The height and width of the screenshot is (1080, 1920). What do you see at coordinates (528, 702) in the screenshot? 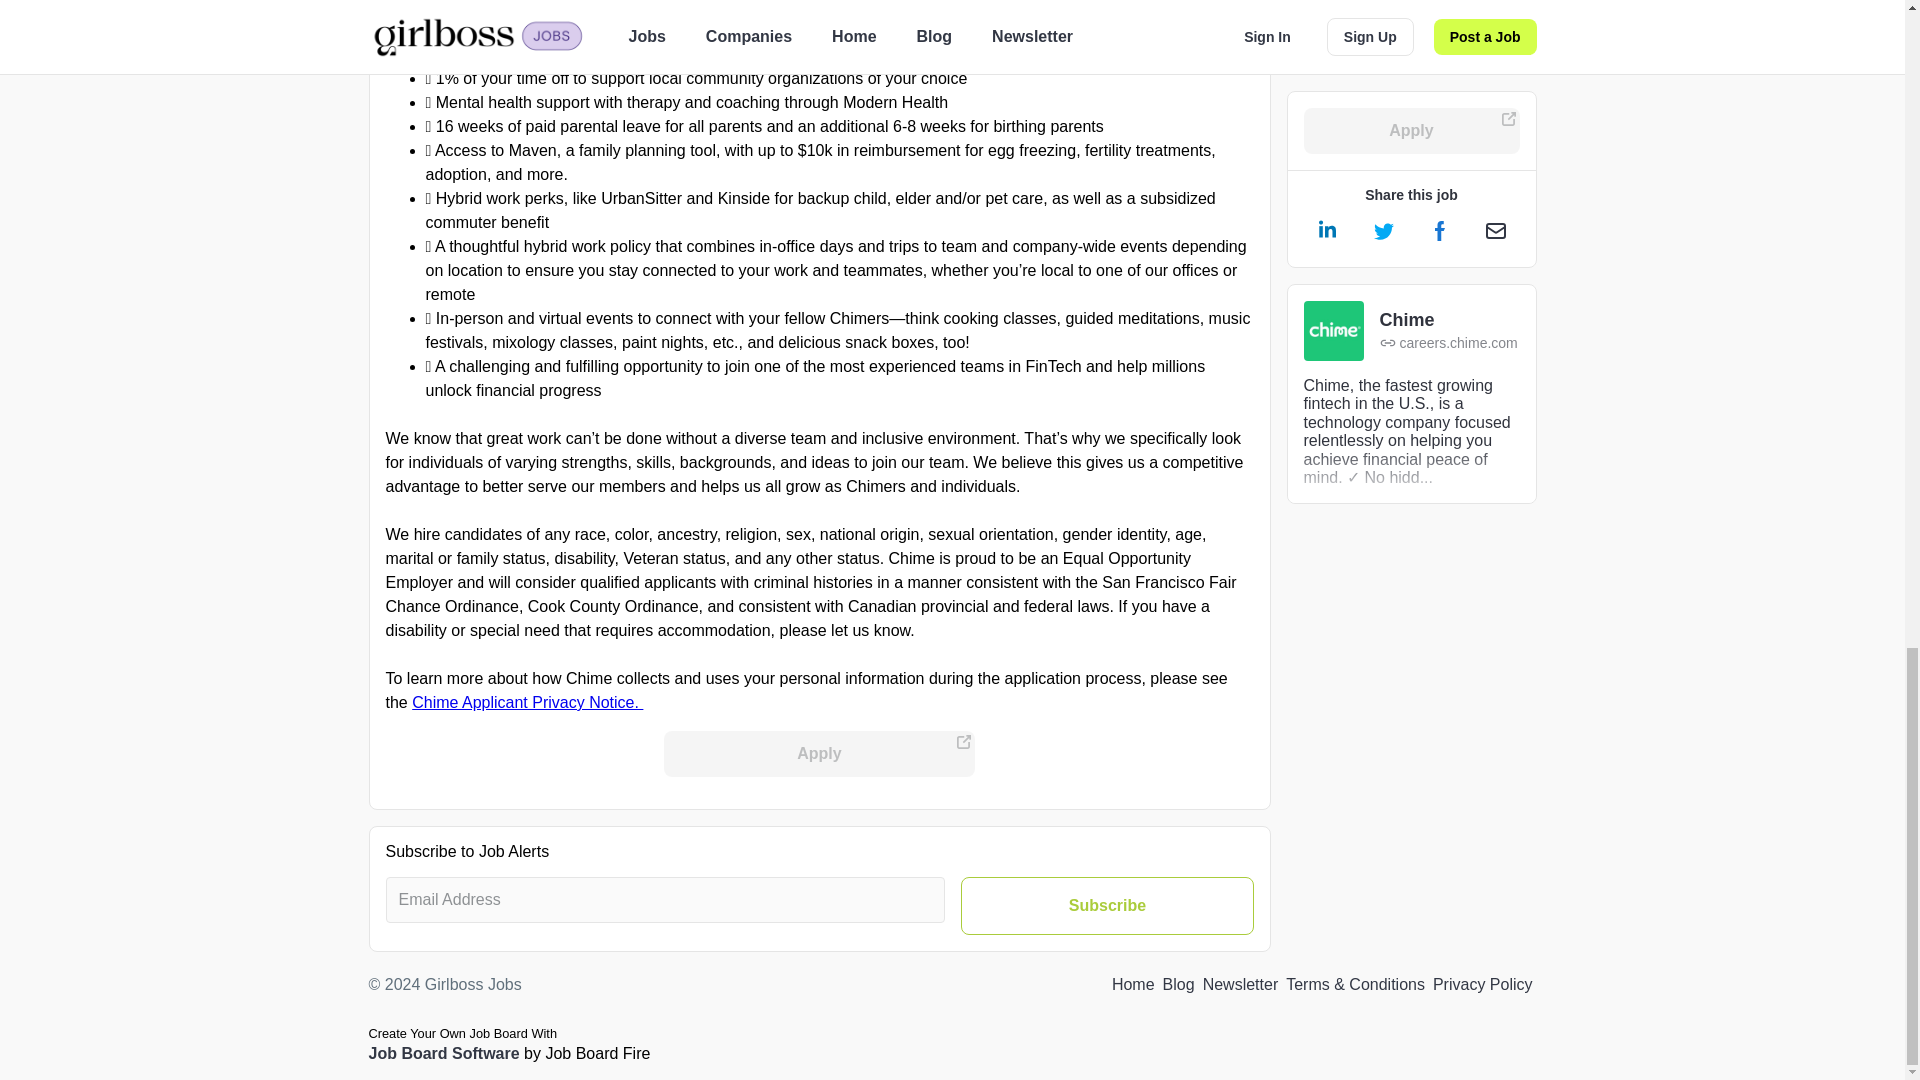
I see `Chime Applicant Privacy Notice. ` at bounding box center [528, 702].